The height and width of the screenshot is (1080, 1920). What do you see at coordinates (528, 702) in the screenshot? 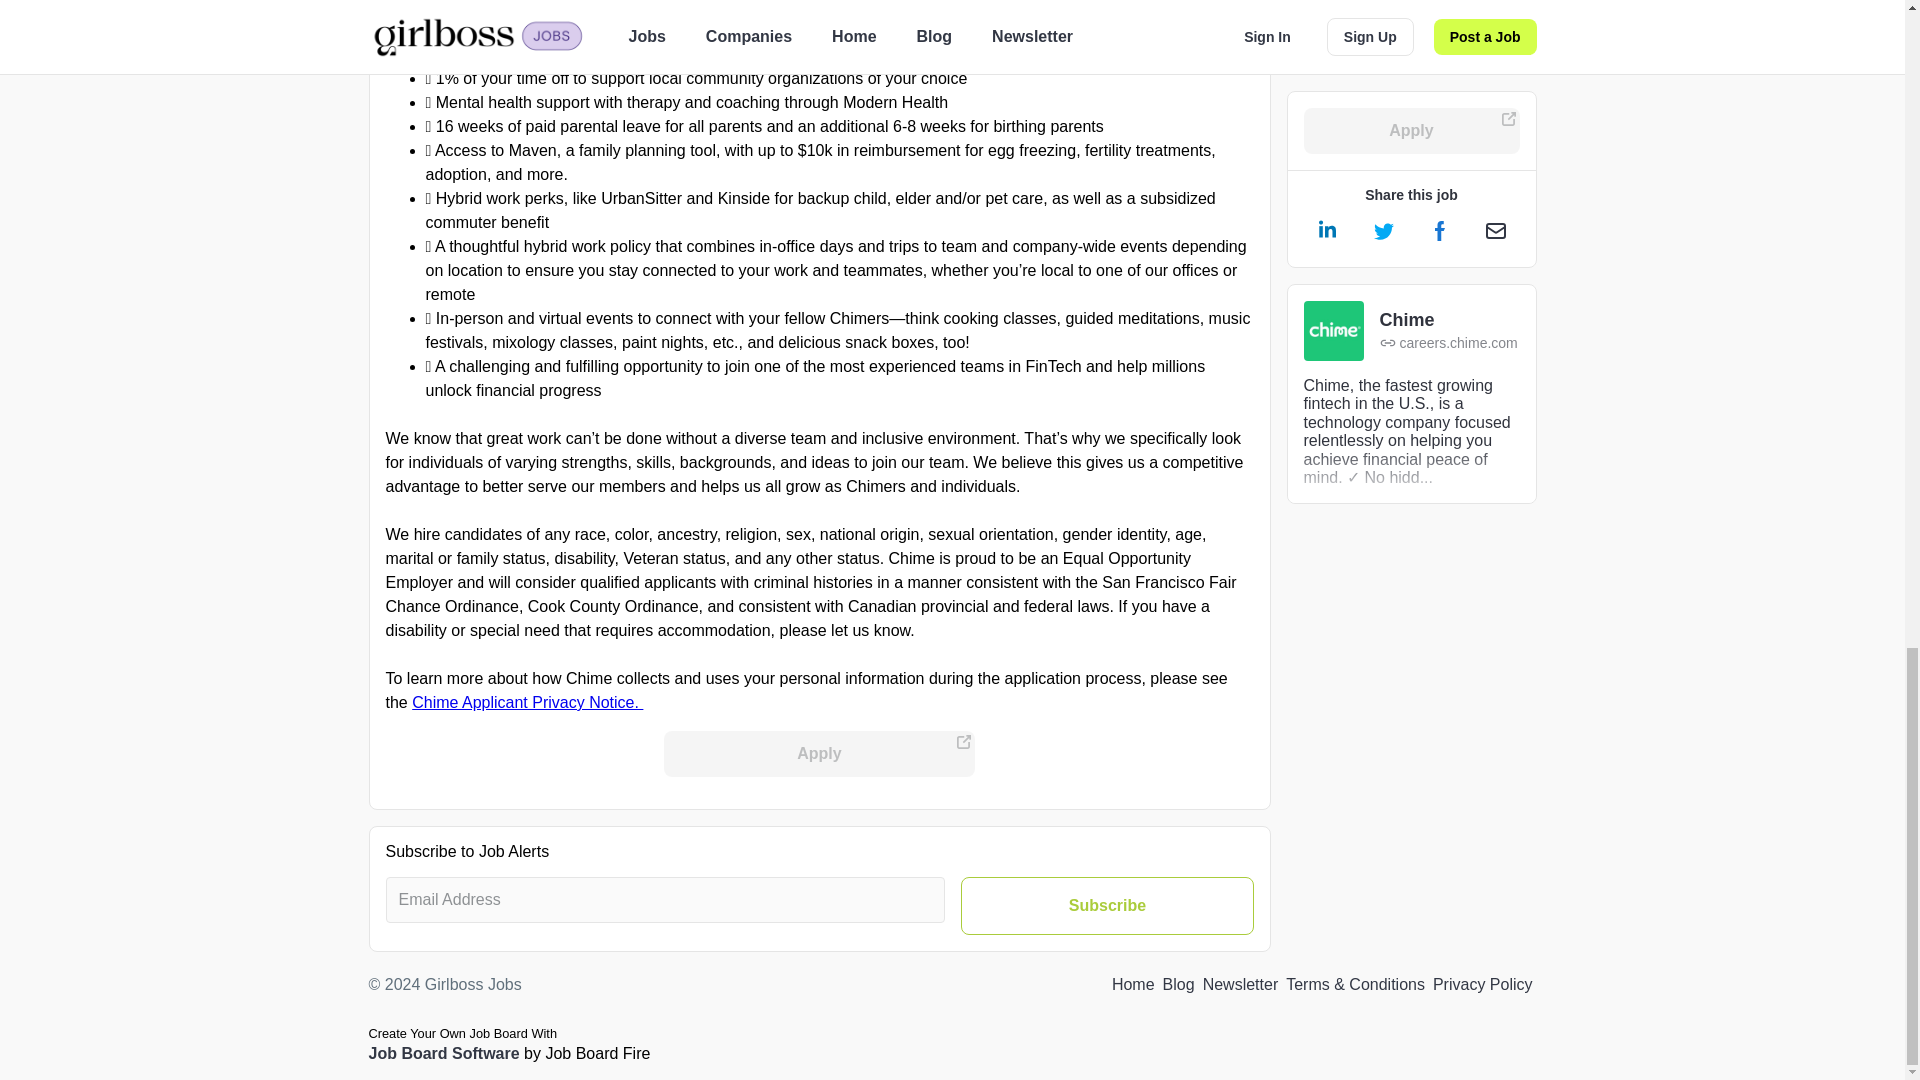
I see `Chime Applicant Privacy Notice. ` at bounding box center [528, 702].